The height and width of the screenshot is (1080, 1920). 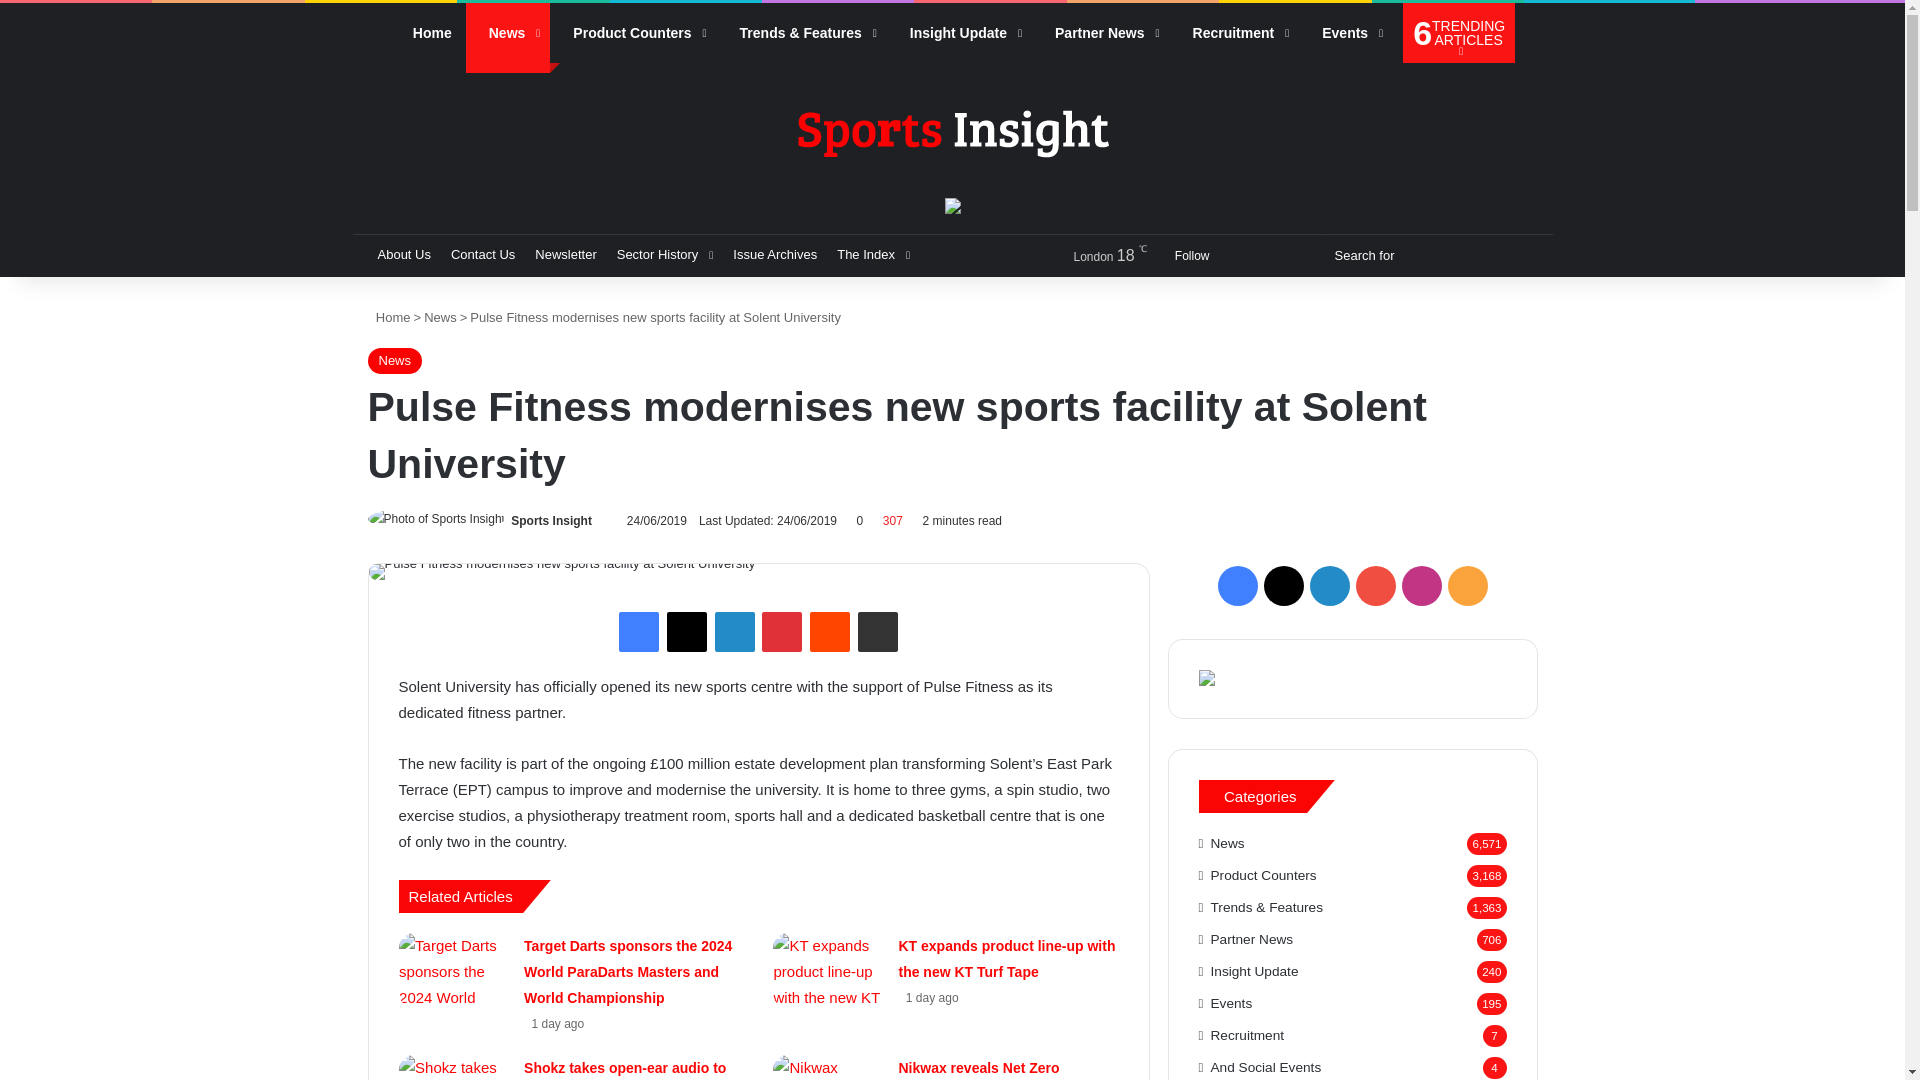 I want to click on Home, so click(x=428, y=32).